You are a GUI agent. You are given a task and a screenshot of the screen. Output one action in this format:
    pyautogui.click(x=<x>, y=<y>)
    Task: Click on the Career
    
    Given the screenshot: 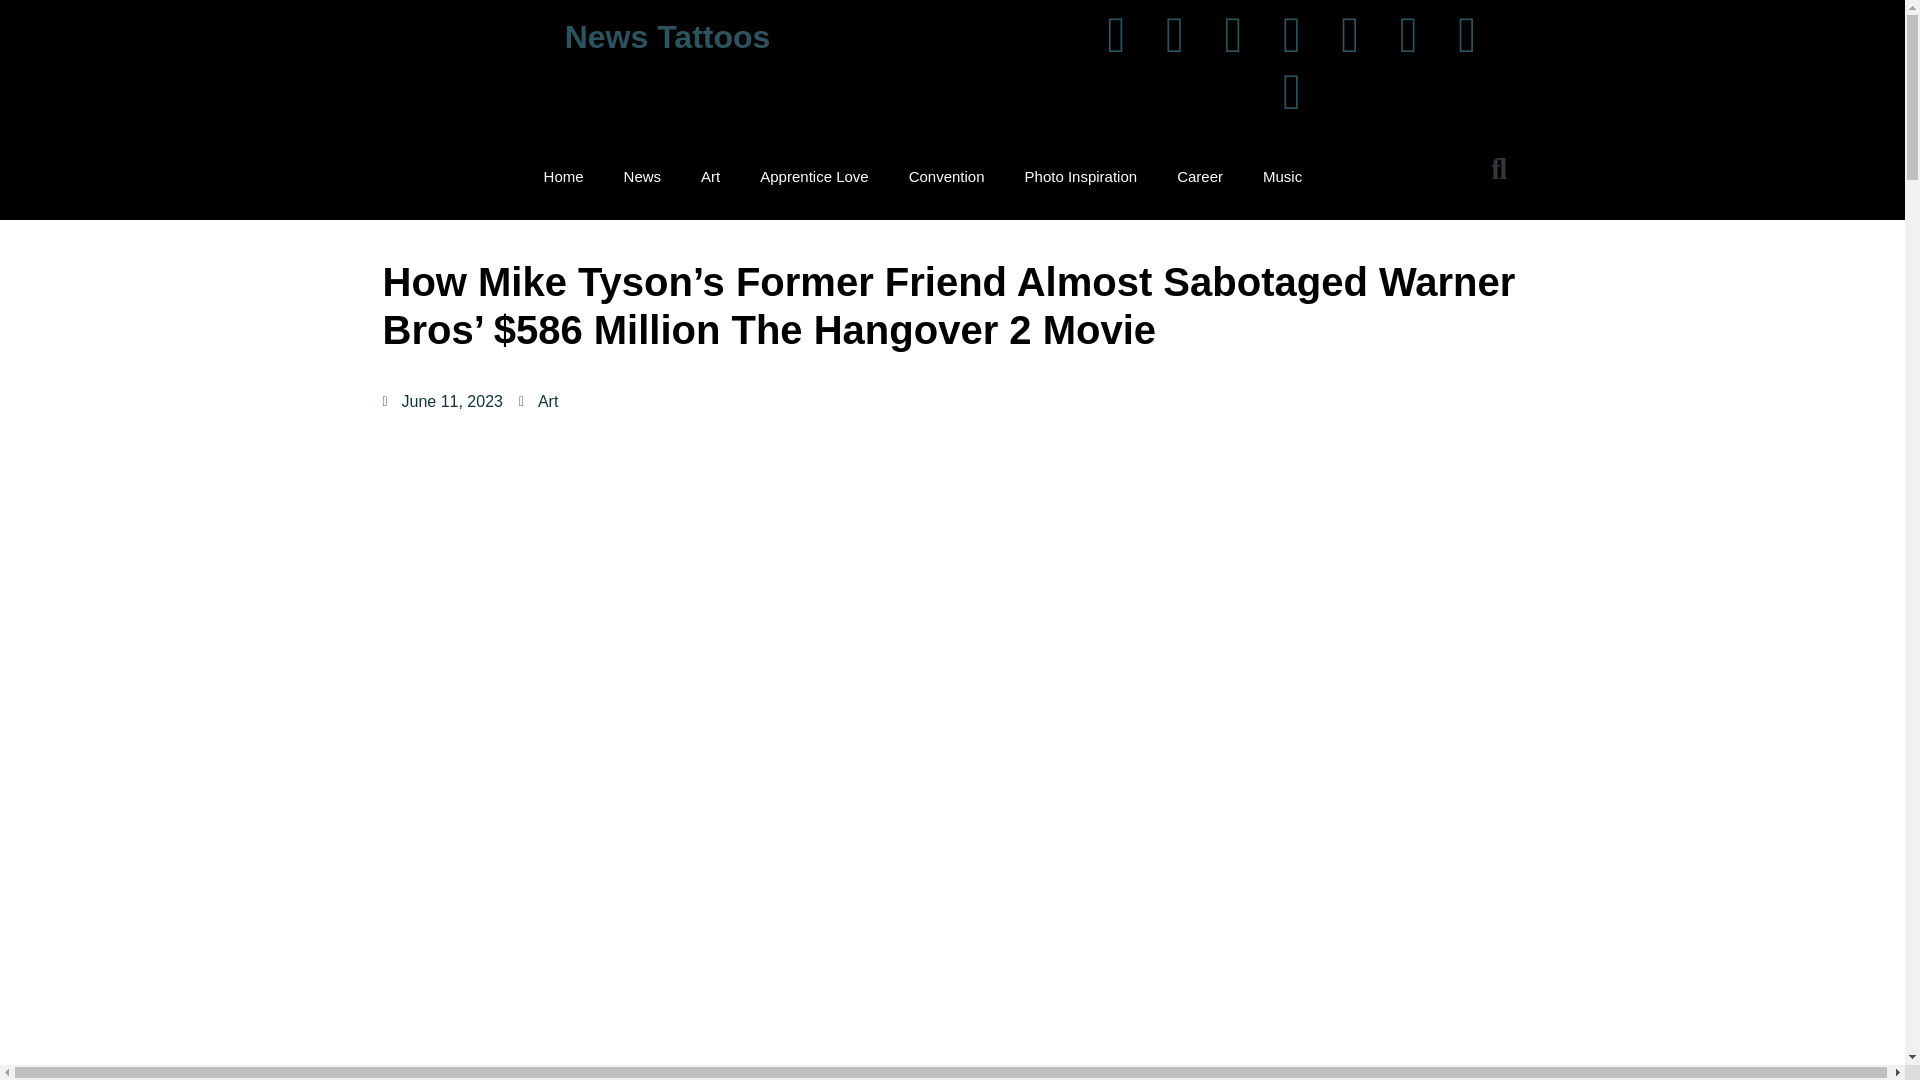 What is the action you would take?
    pyautogui.click(x=1200, y=176)
    